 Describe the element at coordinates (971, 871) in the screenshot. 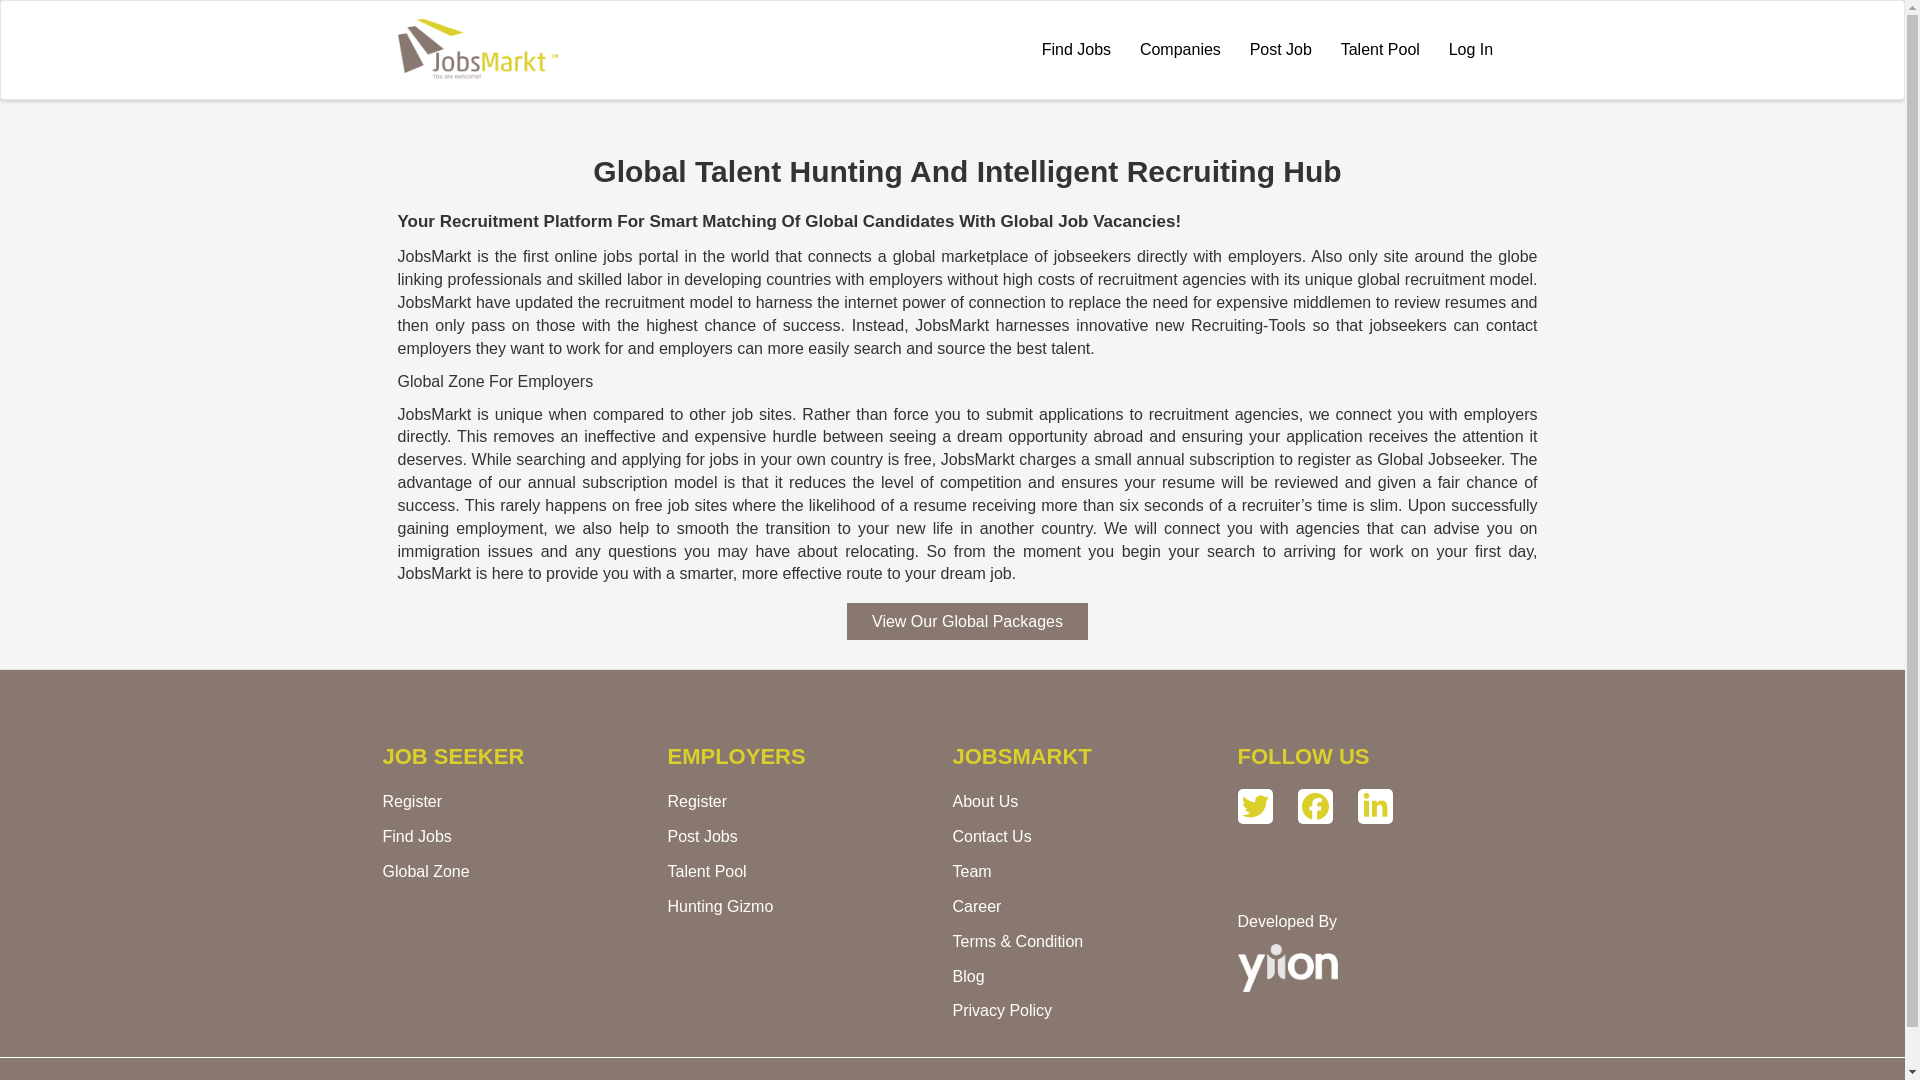

I see `Team` at that location.